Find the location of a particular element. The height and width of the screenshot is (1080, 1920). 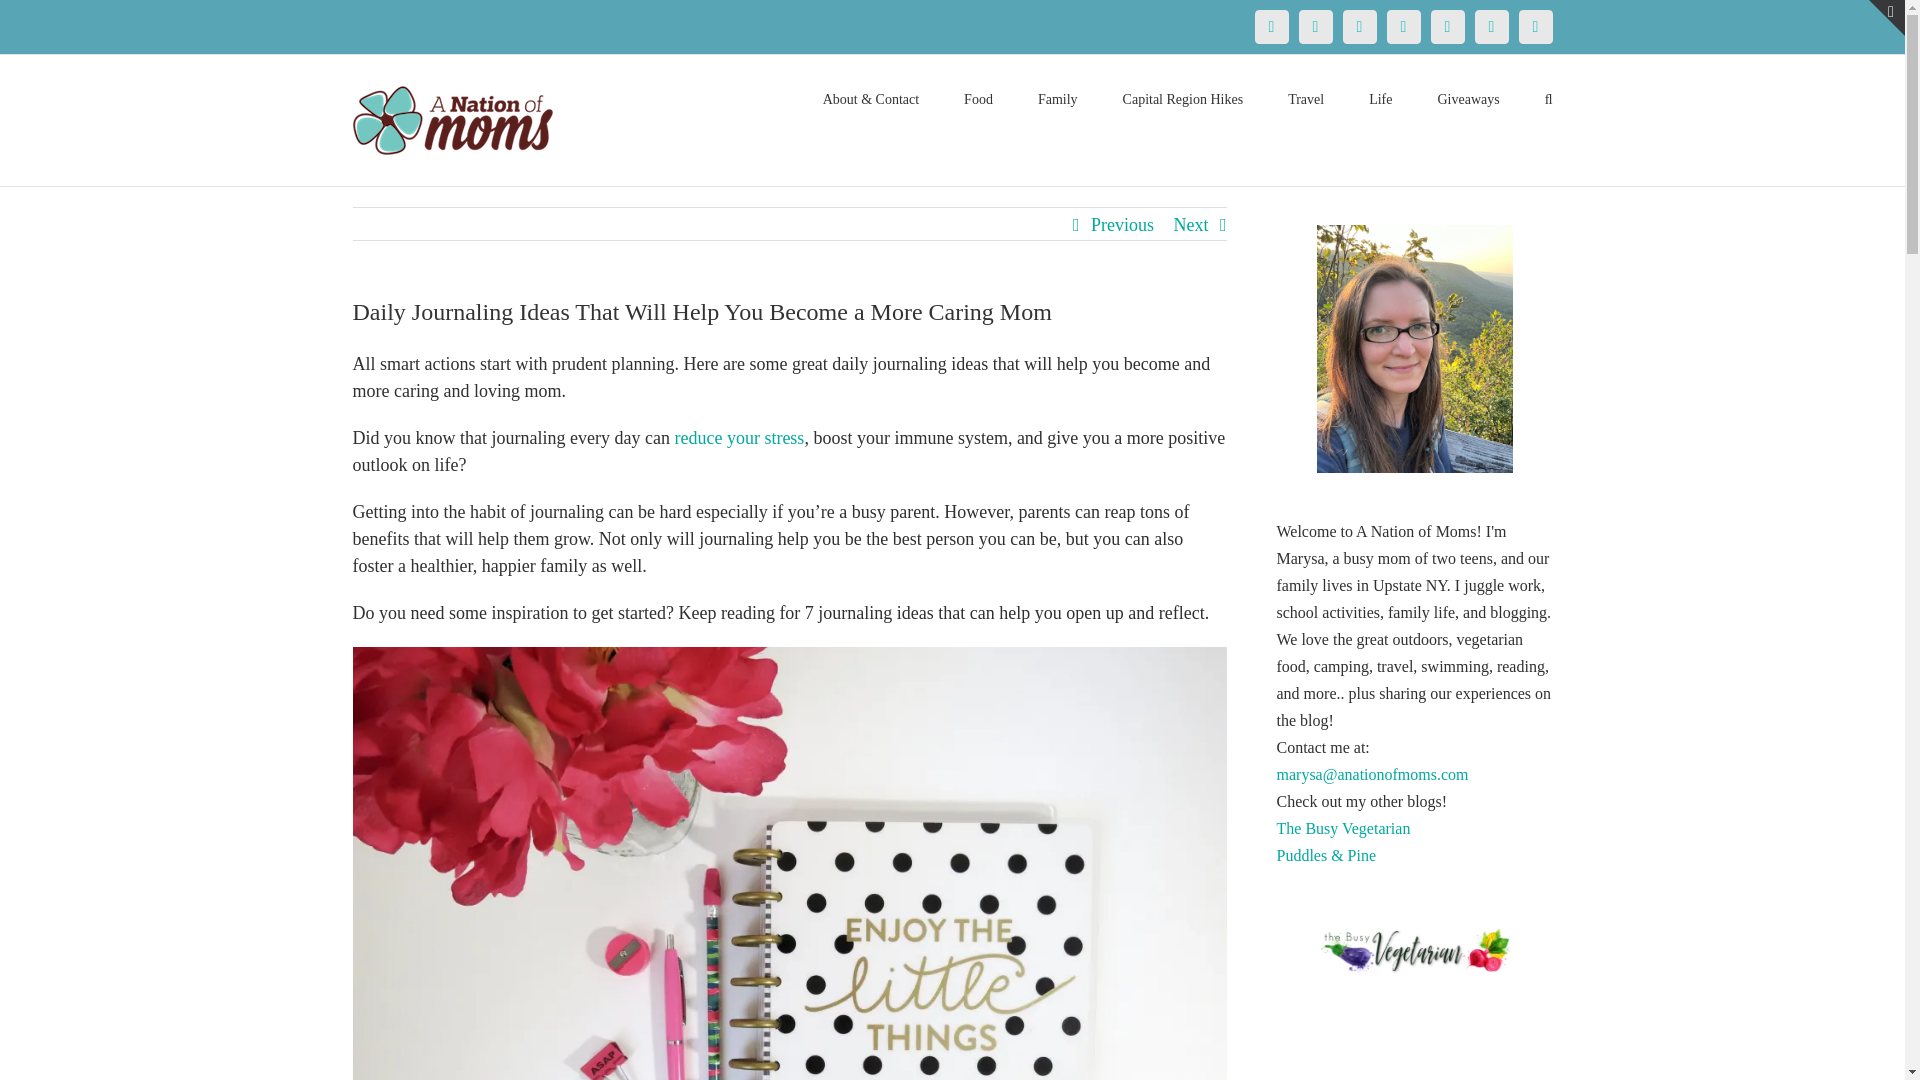

Family is located at coordinates (1058, 98).